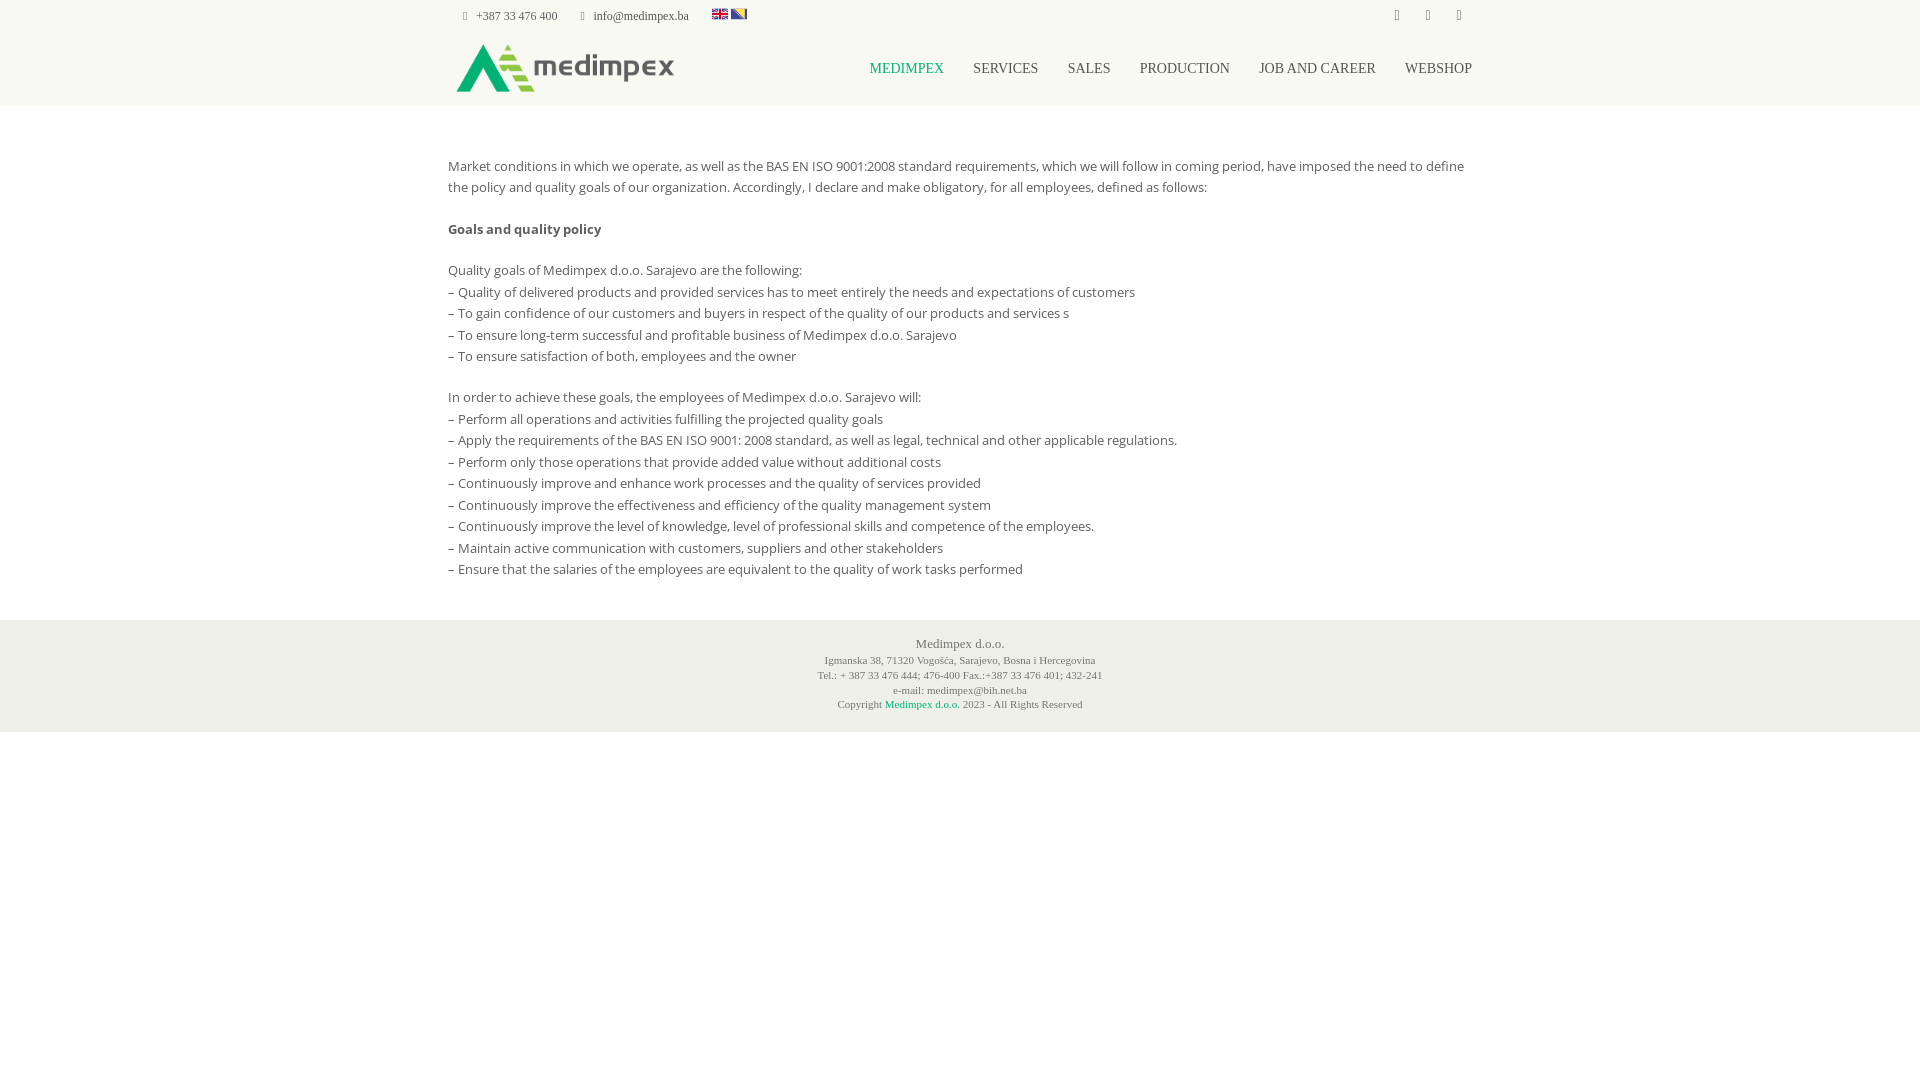  Describe the element at coordinates (922, 704) in the screenshot. I see `Medimpex d.o.o.` at that location.